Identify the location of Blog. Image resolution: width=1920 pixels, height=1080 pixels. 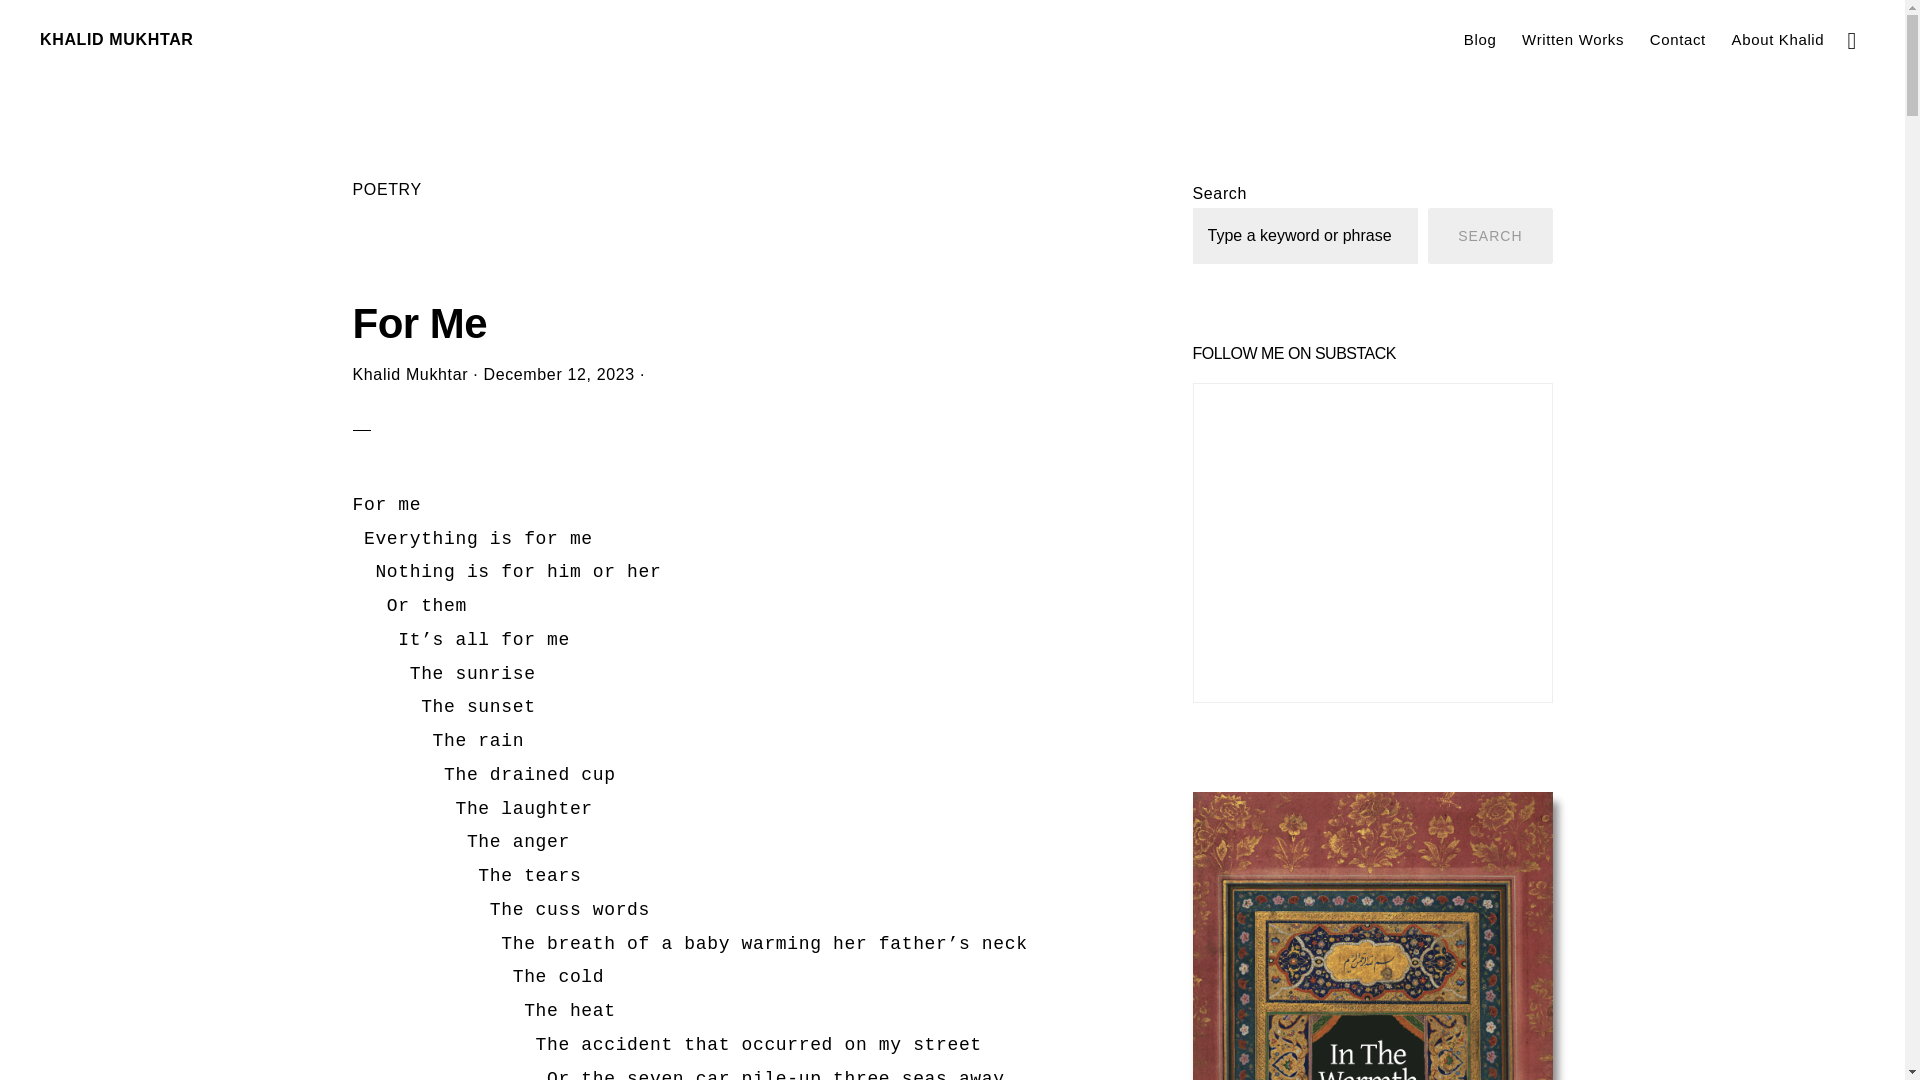
(1480, 38).